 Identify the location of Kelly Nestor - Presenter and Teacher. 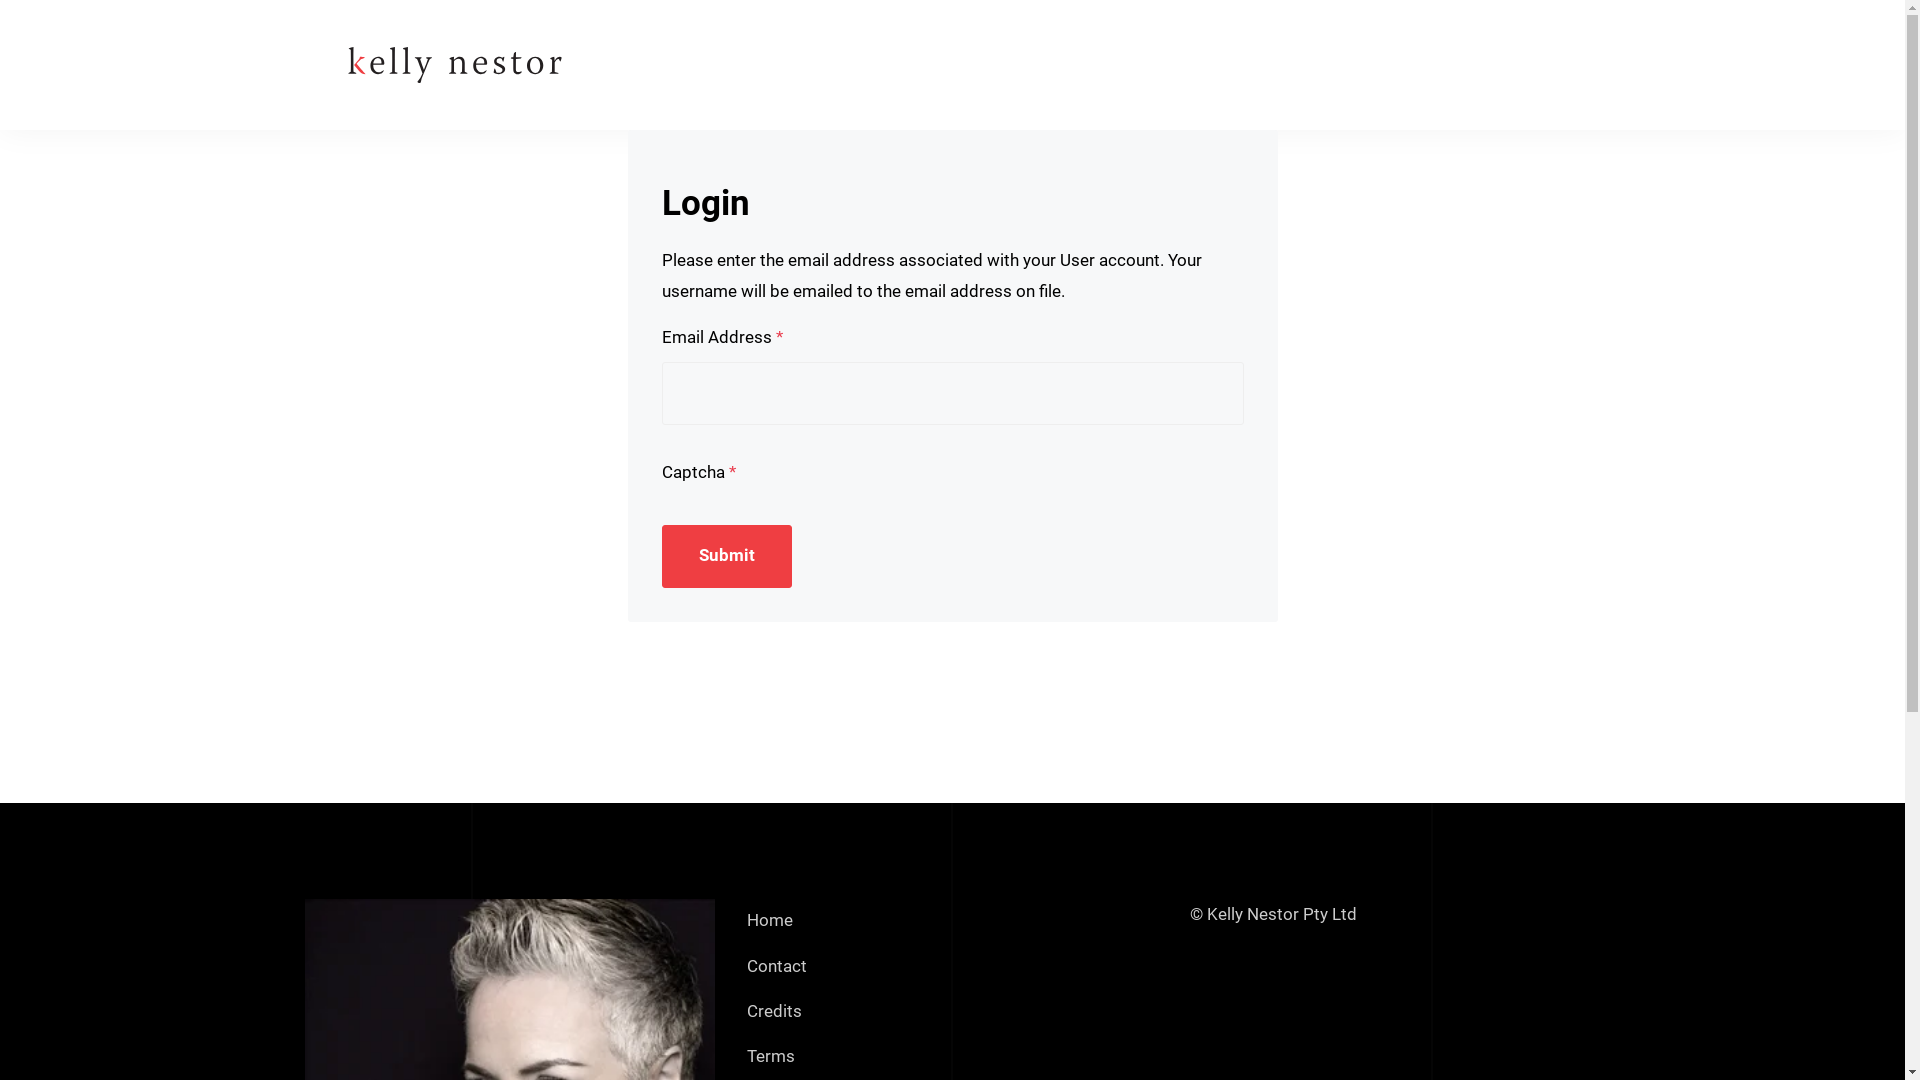
(454, 64).